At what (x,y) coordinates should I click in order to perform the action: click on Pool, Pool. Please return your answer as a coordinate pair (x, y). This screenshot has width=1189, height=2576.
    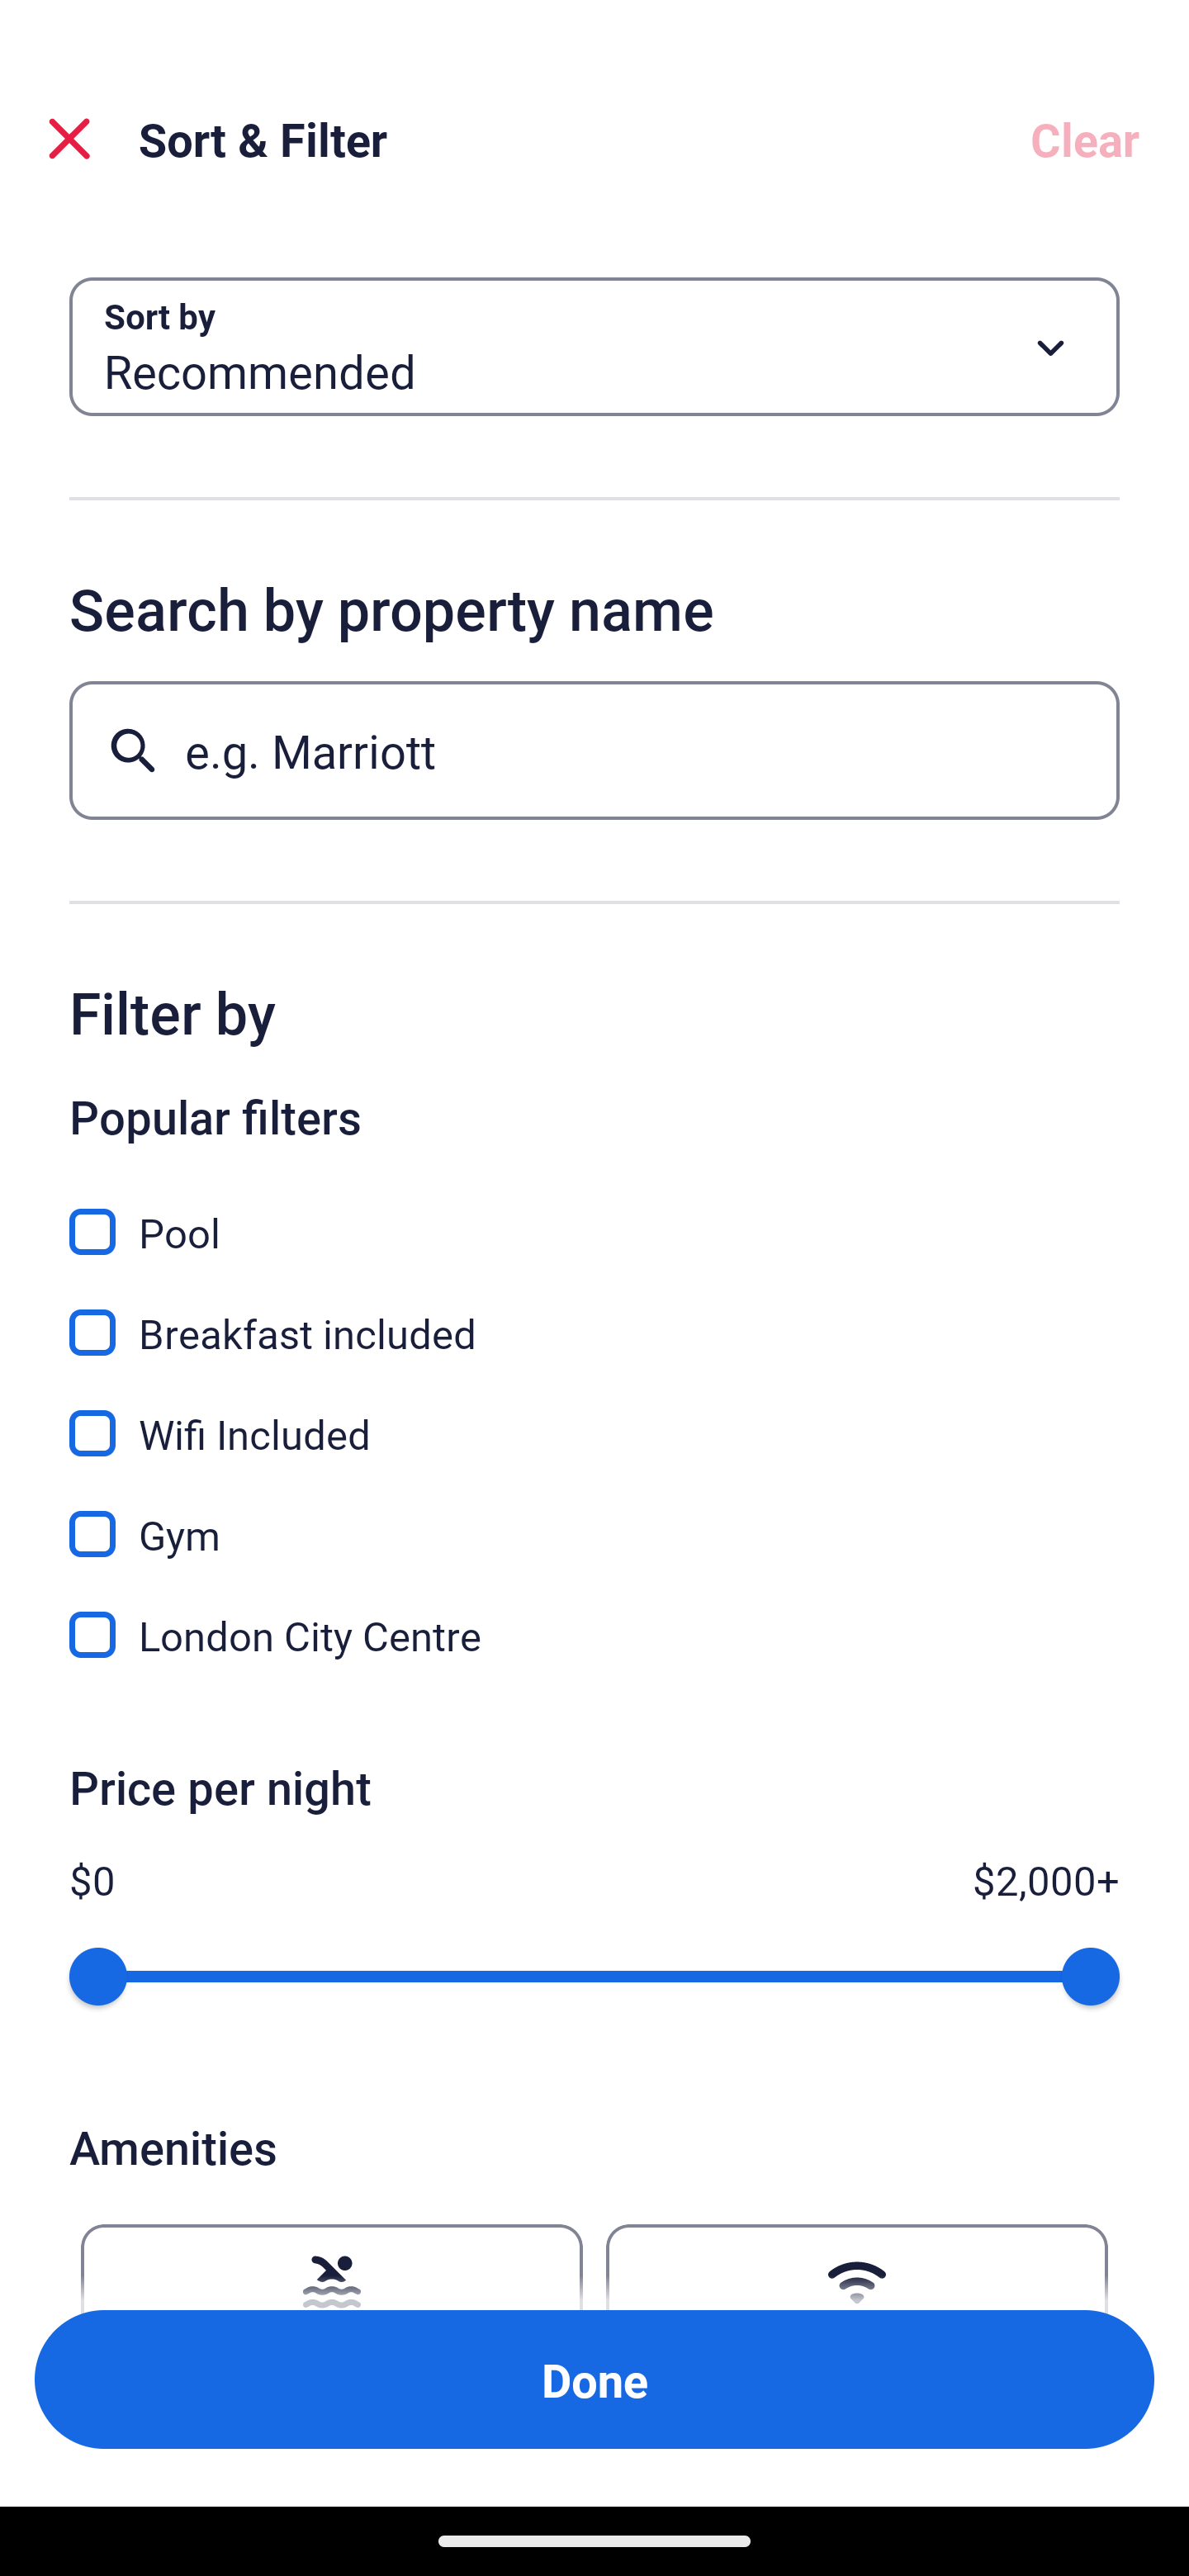
    Looking at the image, I should click on (594, 1214).